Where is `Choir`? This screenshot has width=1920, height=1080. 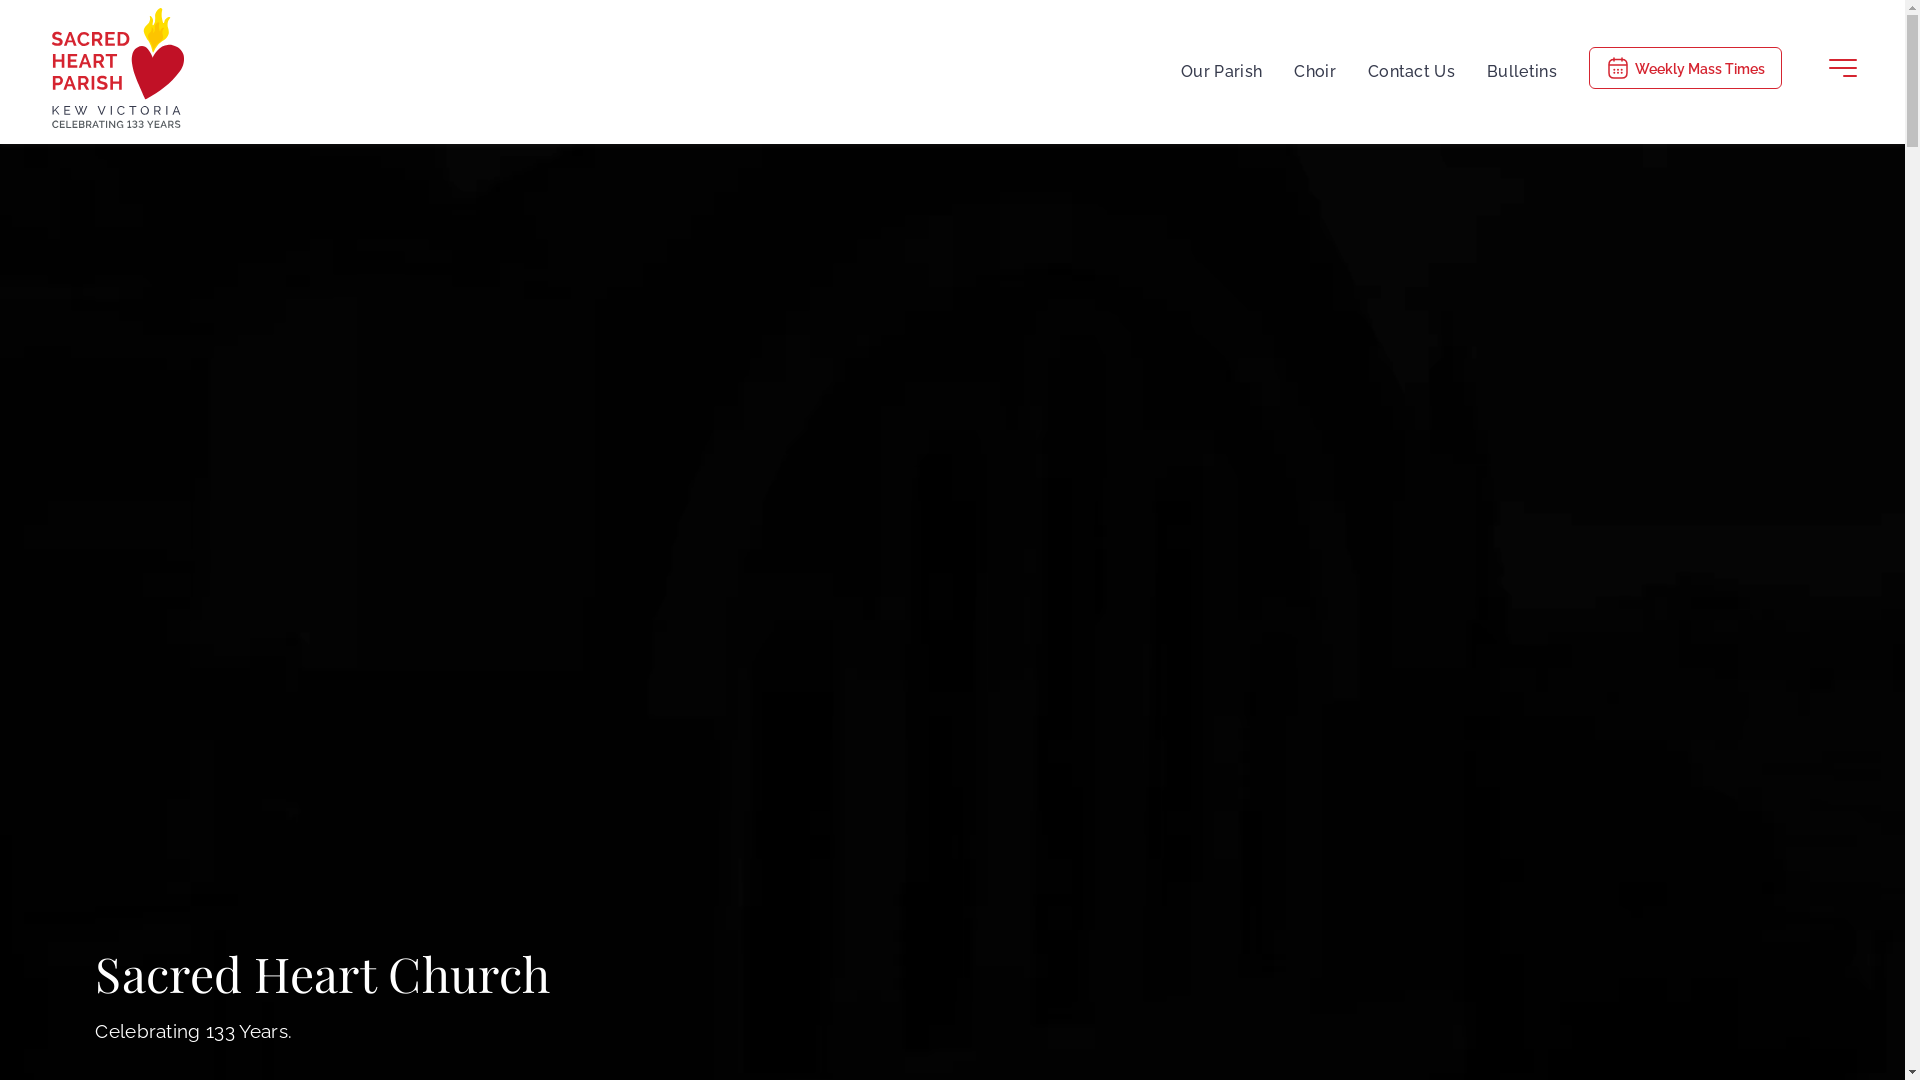 Choir is located at coordinates (1315, 68).